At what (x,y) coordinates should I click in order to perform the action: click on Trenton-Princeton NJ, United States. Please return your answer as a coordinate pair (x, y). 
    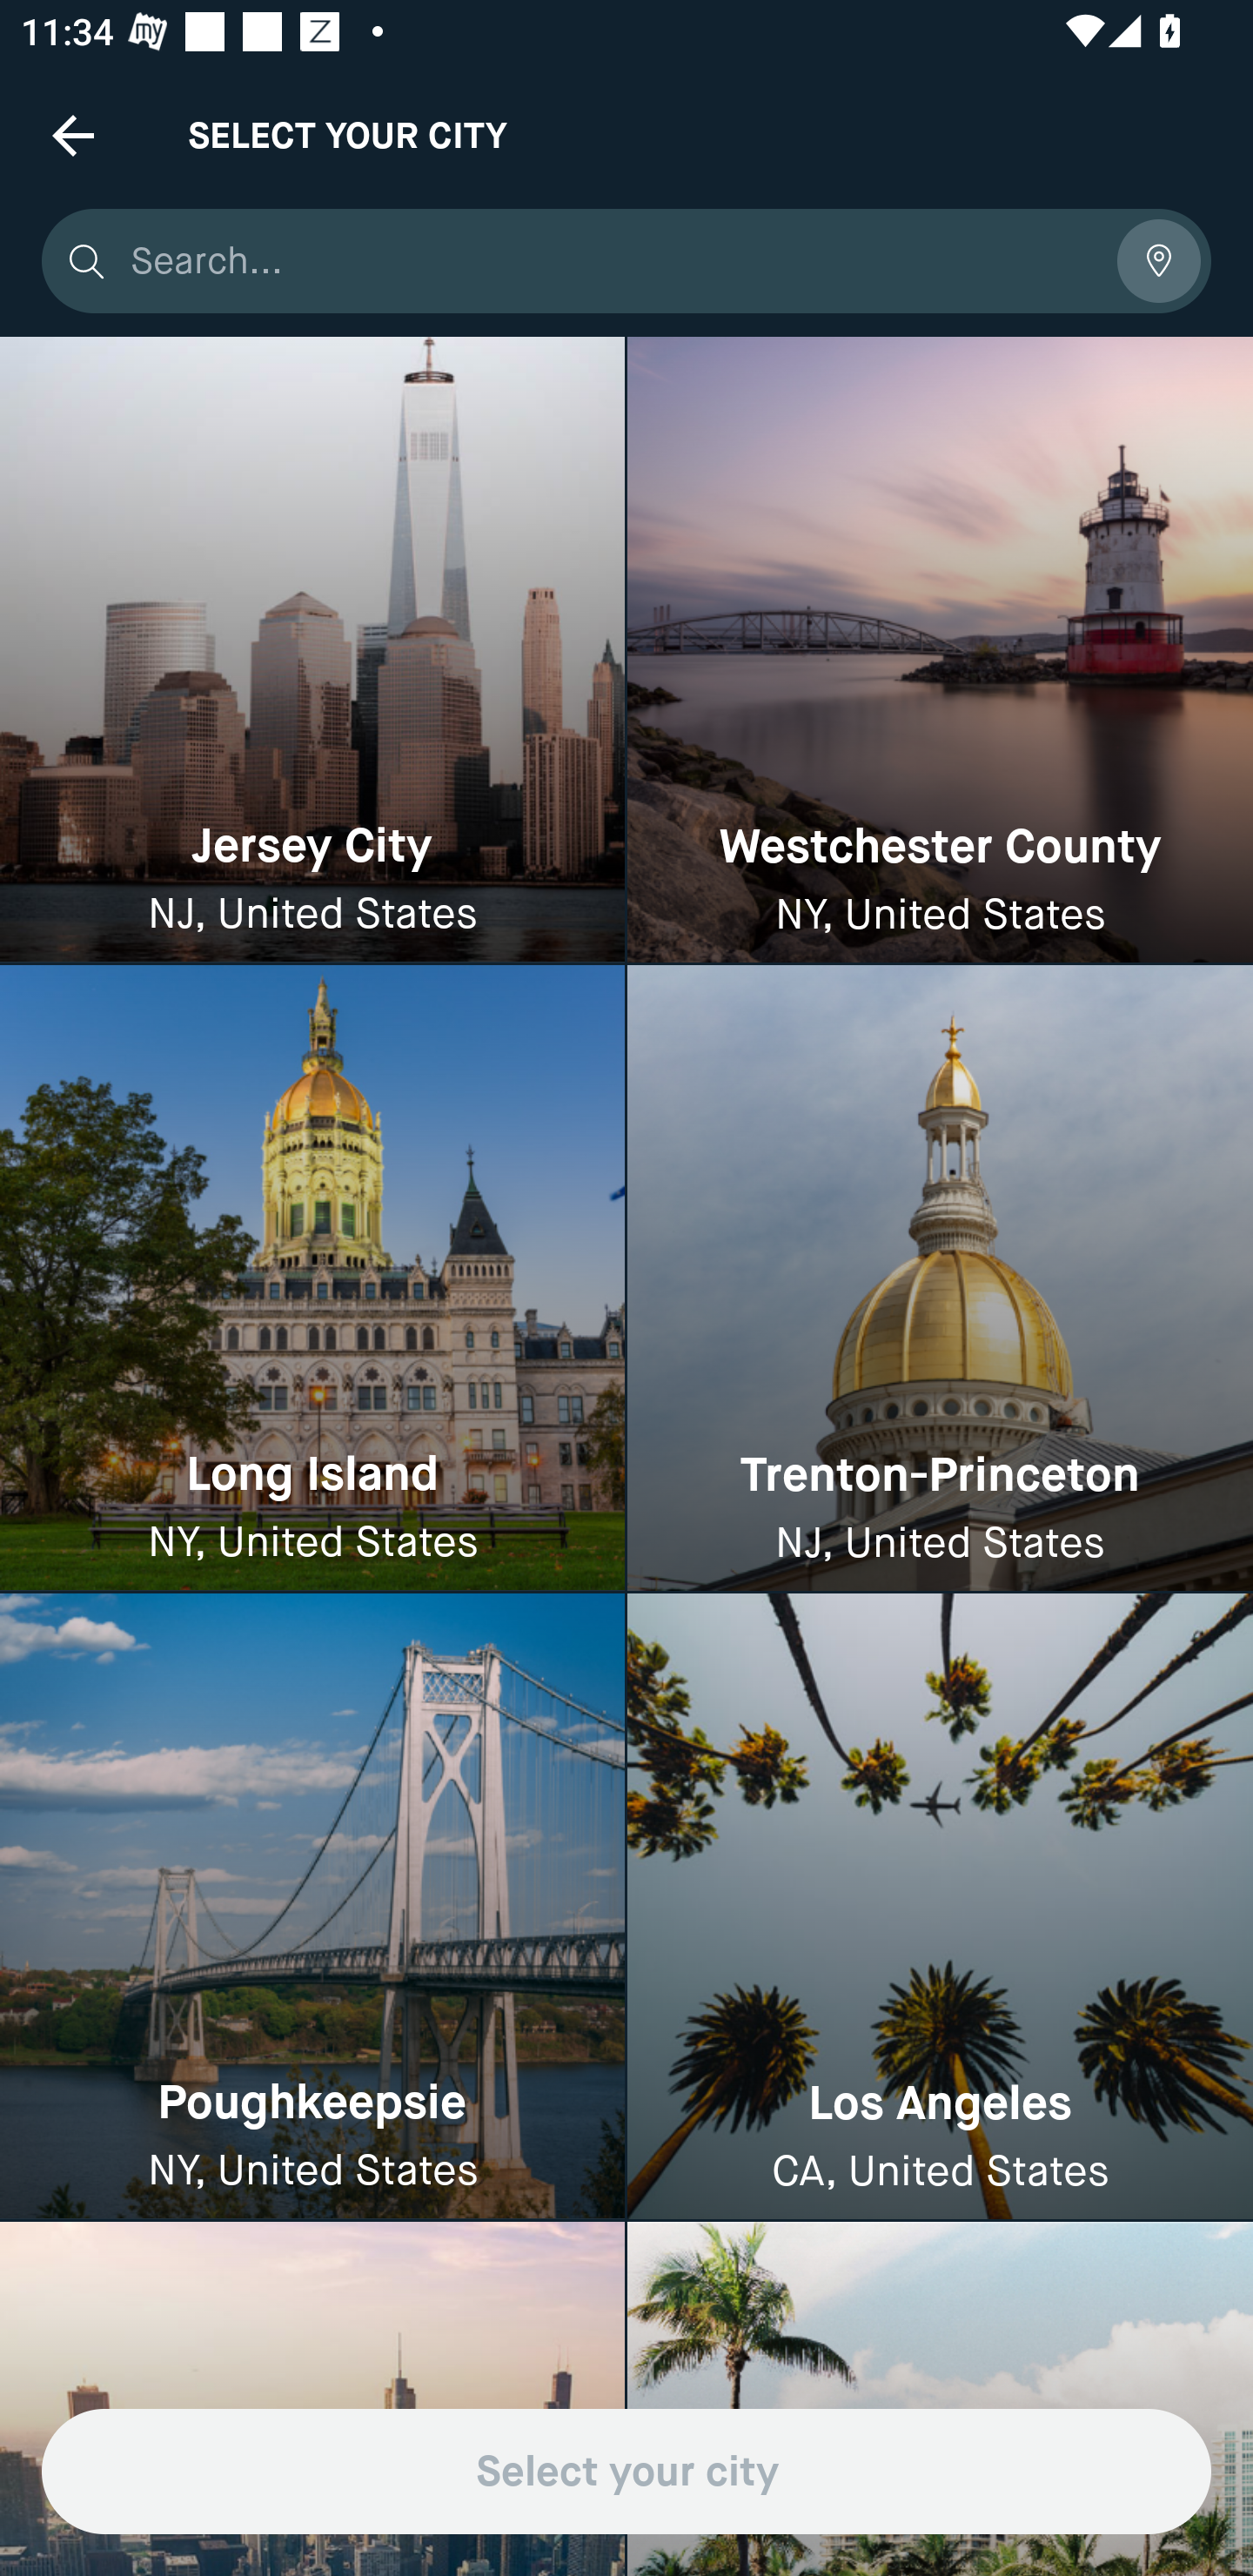
    Looking at the image, I should click on (940, 1279).